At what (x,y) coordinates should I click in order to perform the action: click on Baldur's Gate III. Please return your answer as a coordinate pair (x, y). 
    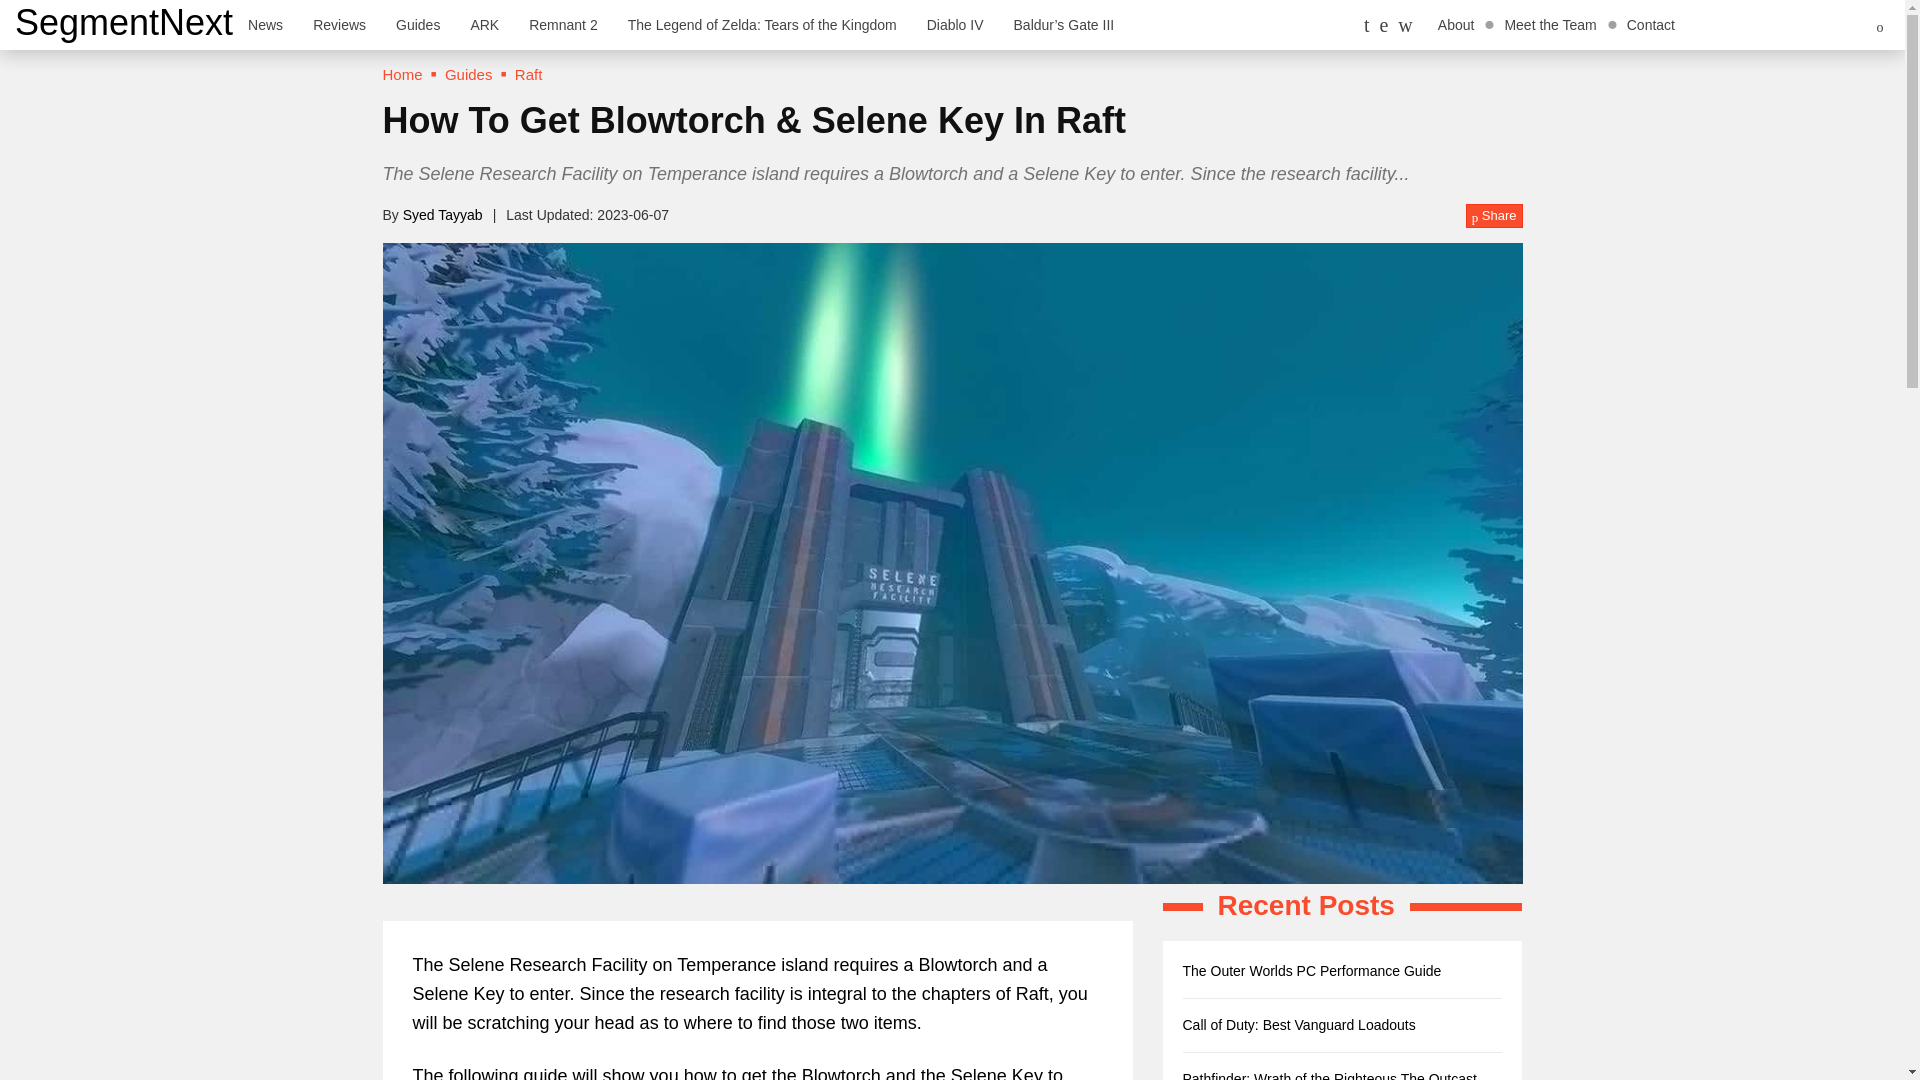
    Looking at the image, I should click on (1064, 24).